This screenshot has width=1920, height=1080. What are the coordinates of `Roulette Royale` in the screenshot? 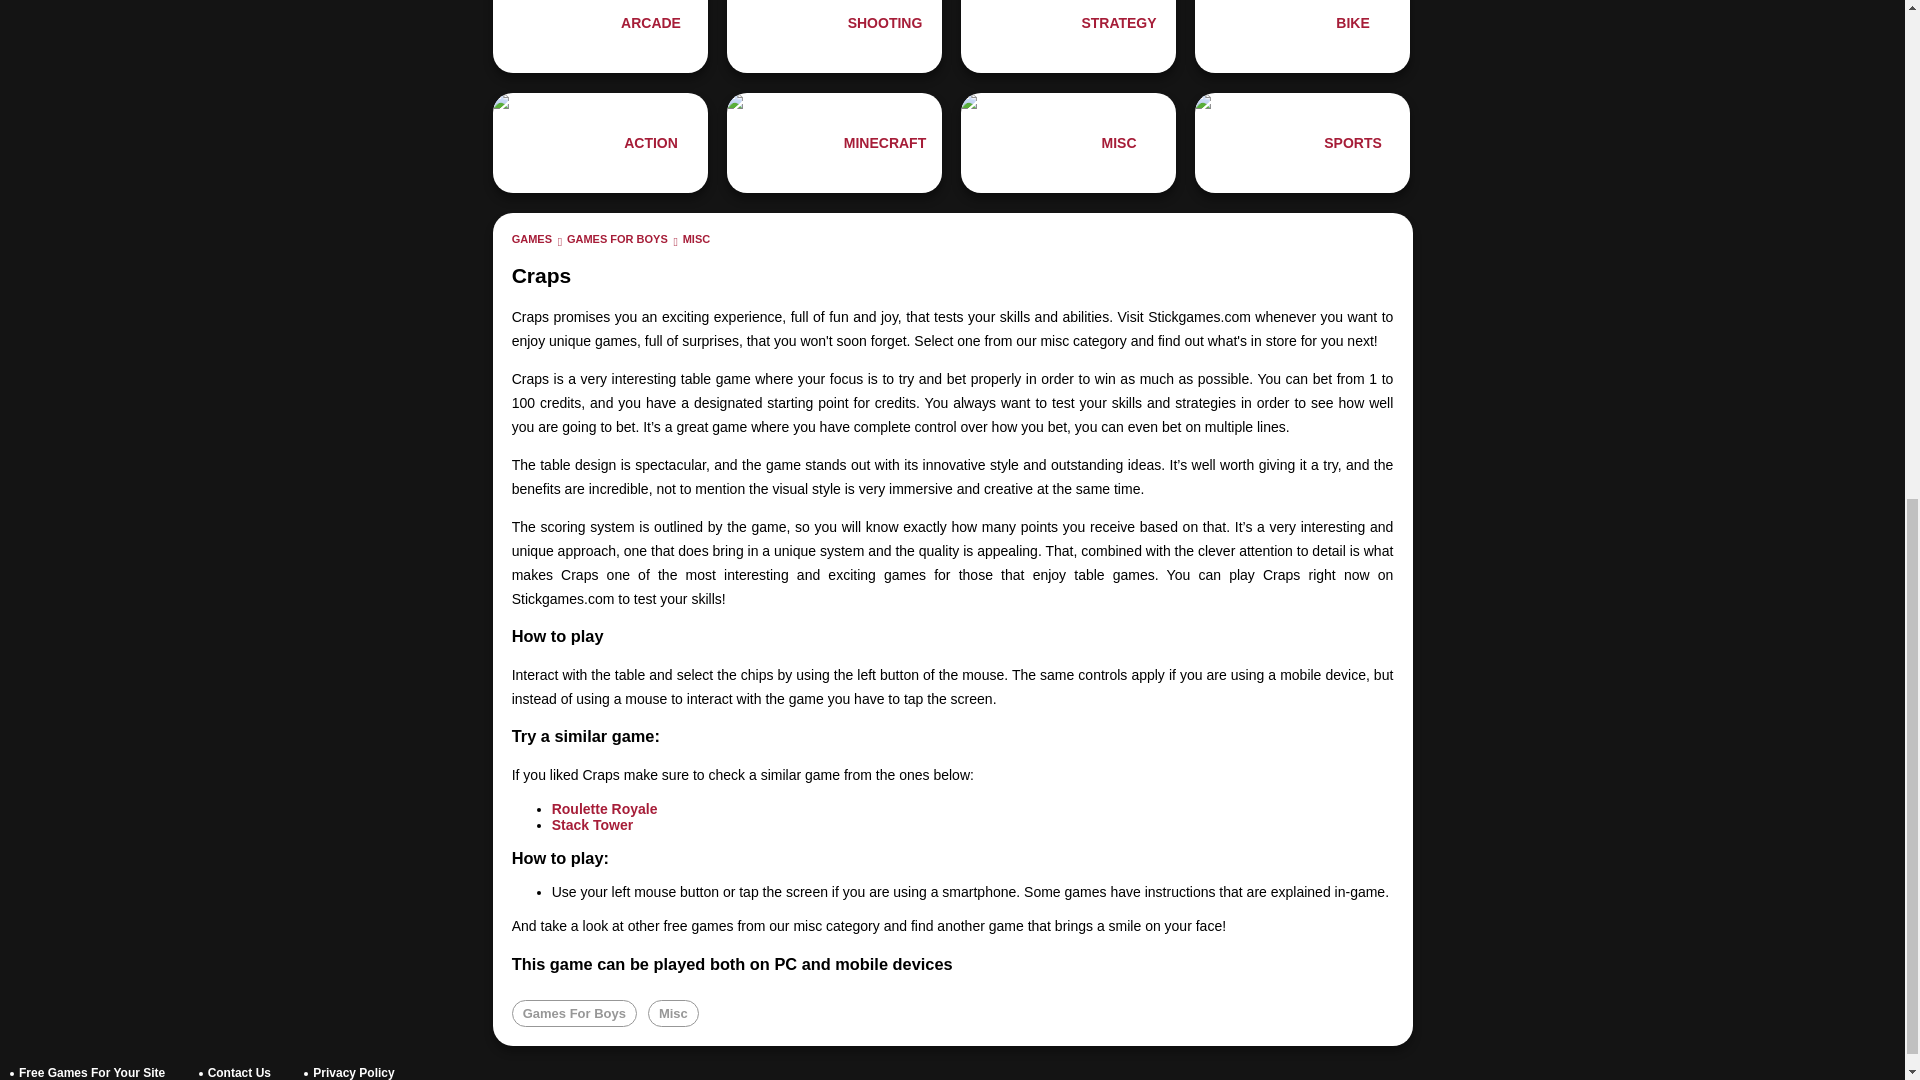 It's located at (605, 808).